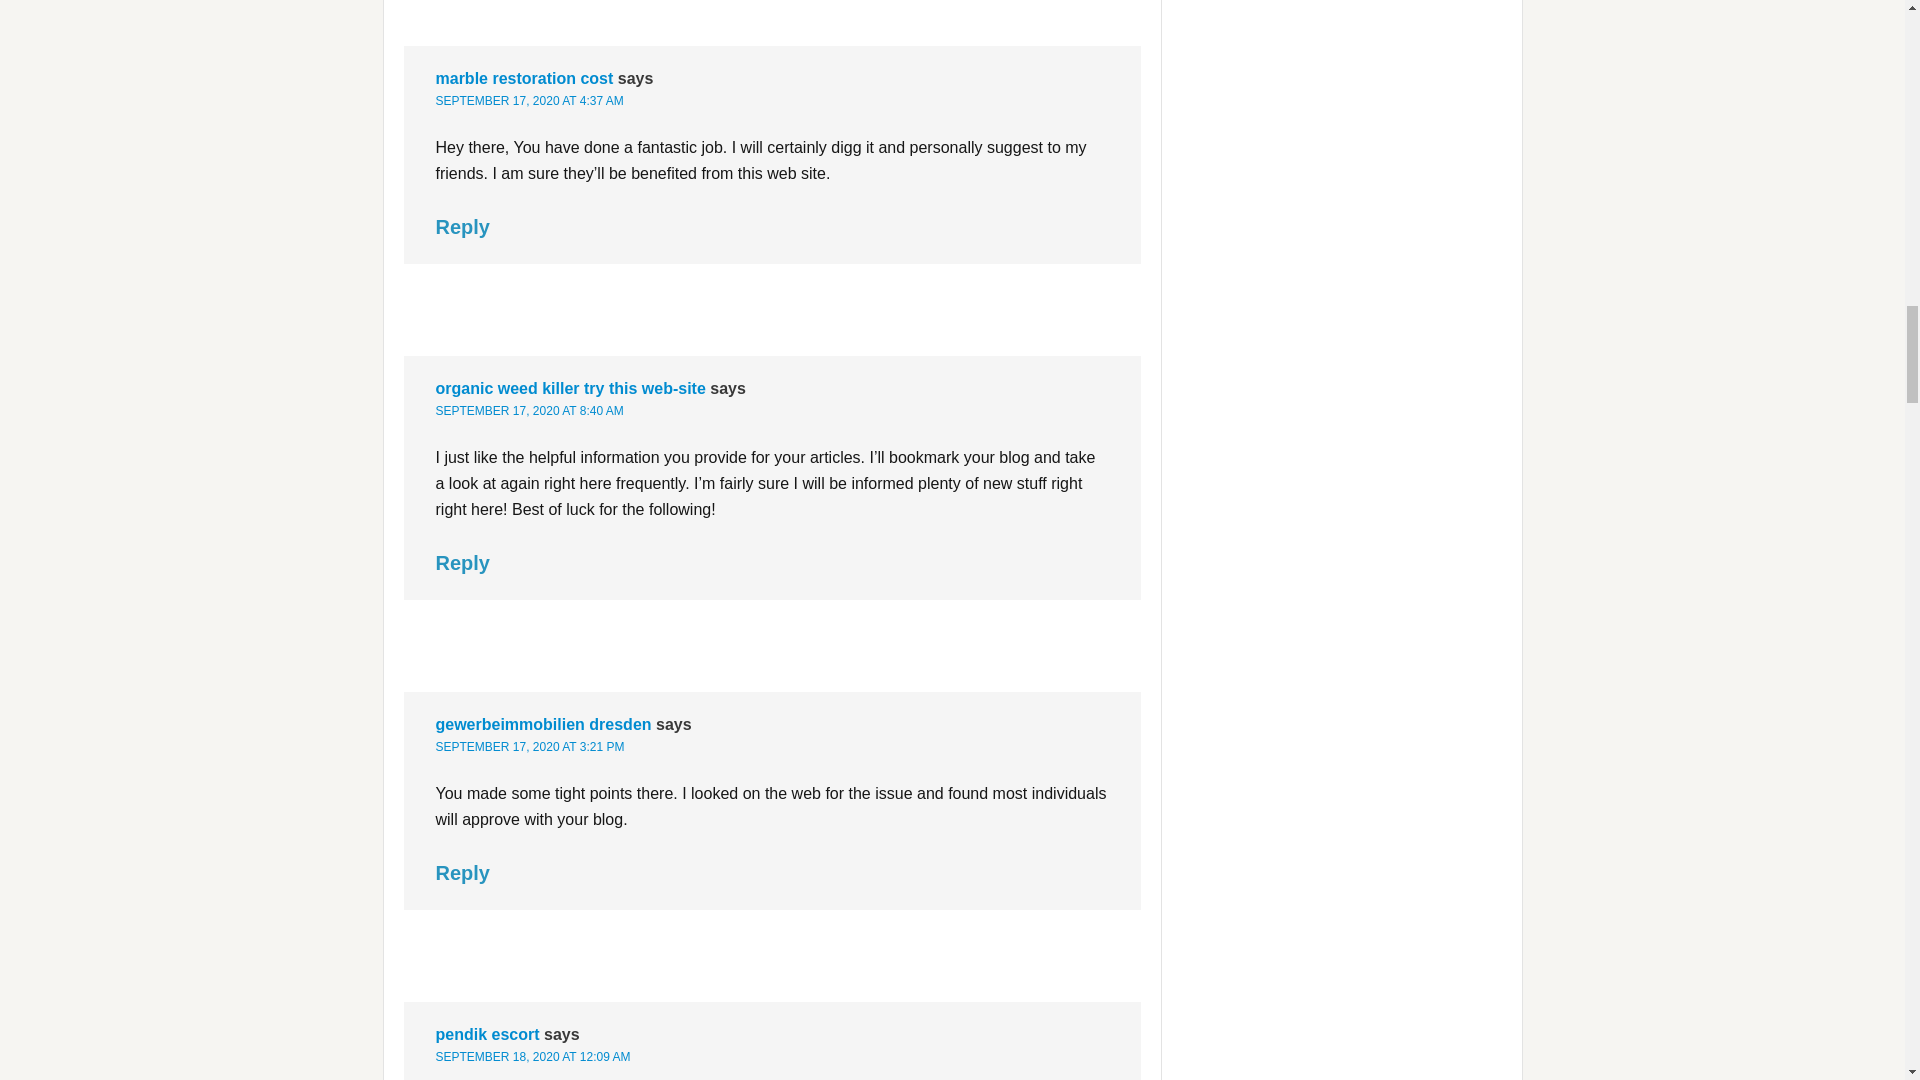  I want to click on Reply, so click(462, 872).